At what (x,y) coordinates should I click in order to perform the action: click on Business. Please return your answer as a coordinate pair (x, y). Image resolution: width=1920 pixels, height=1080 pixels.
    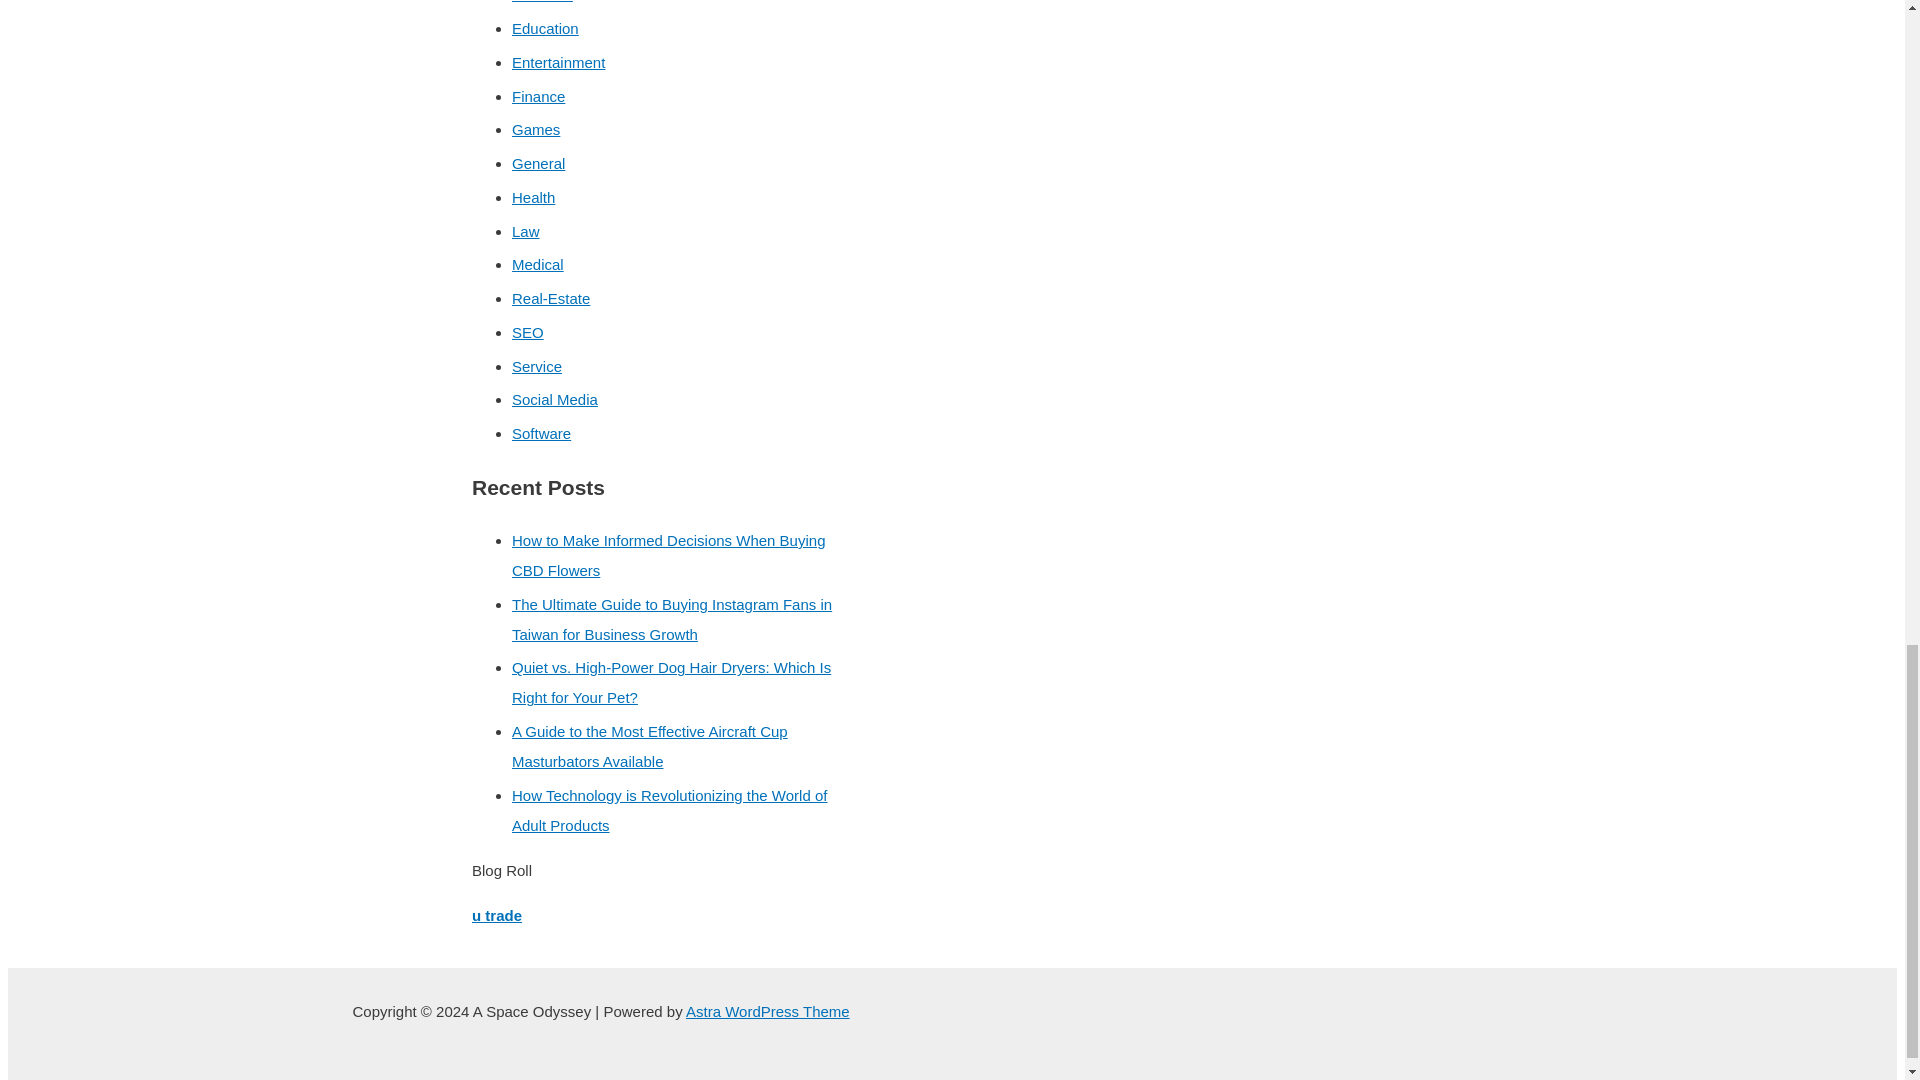
    Looking at the image, I should click on (542, 2).